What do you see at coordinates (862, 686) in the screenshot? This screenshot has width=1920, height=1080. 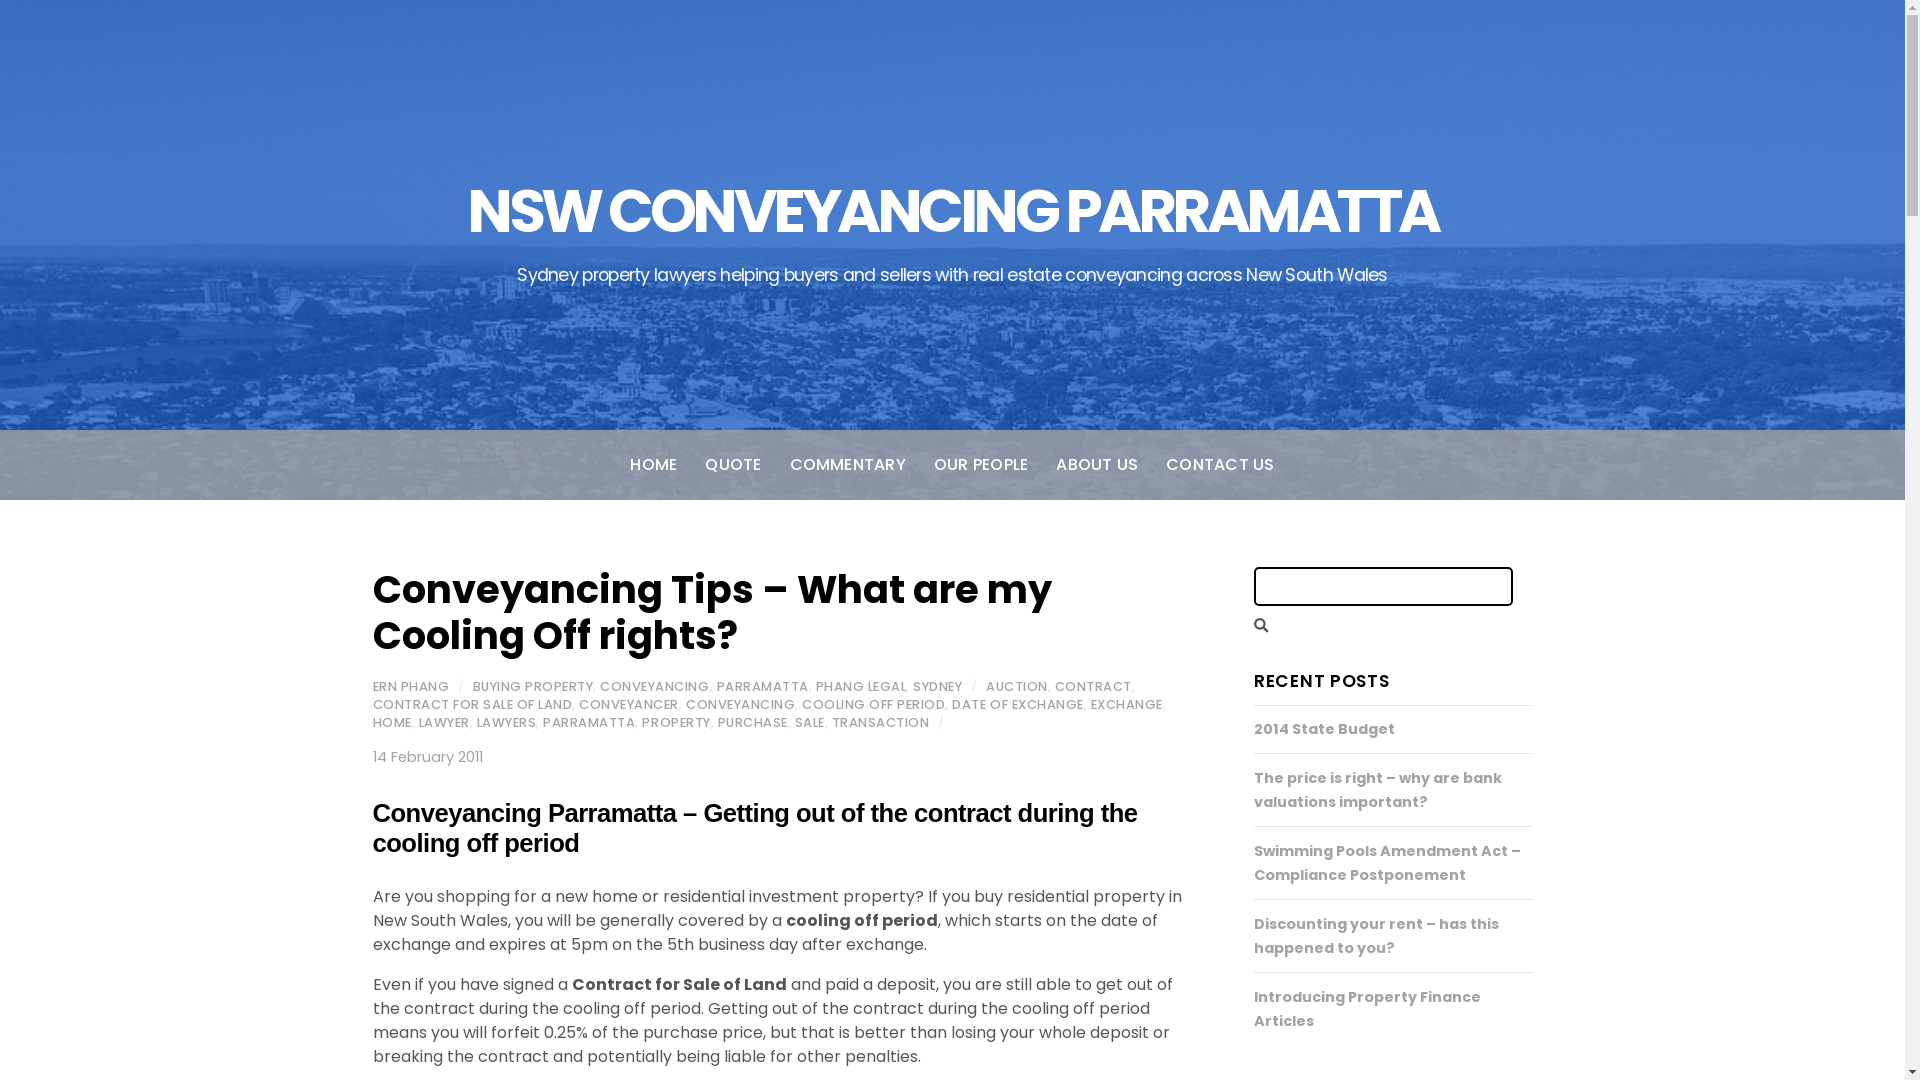 I see `PHANG LEGAL` at bounding box center [862, 686].